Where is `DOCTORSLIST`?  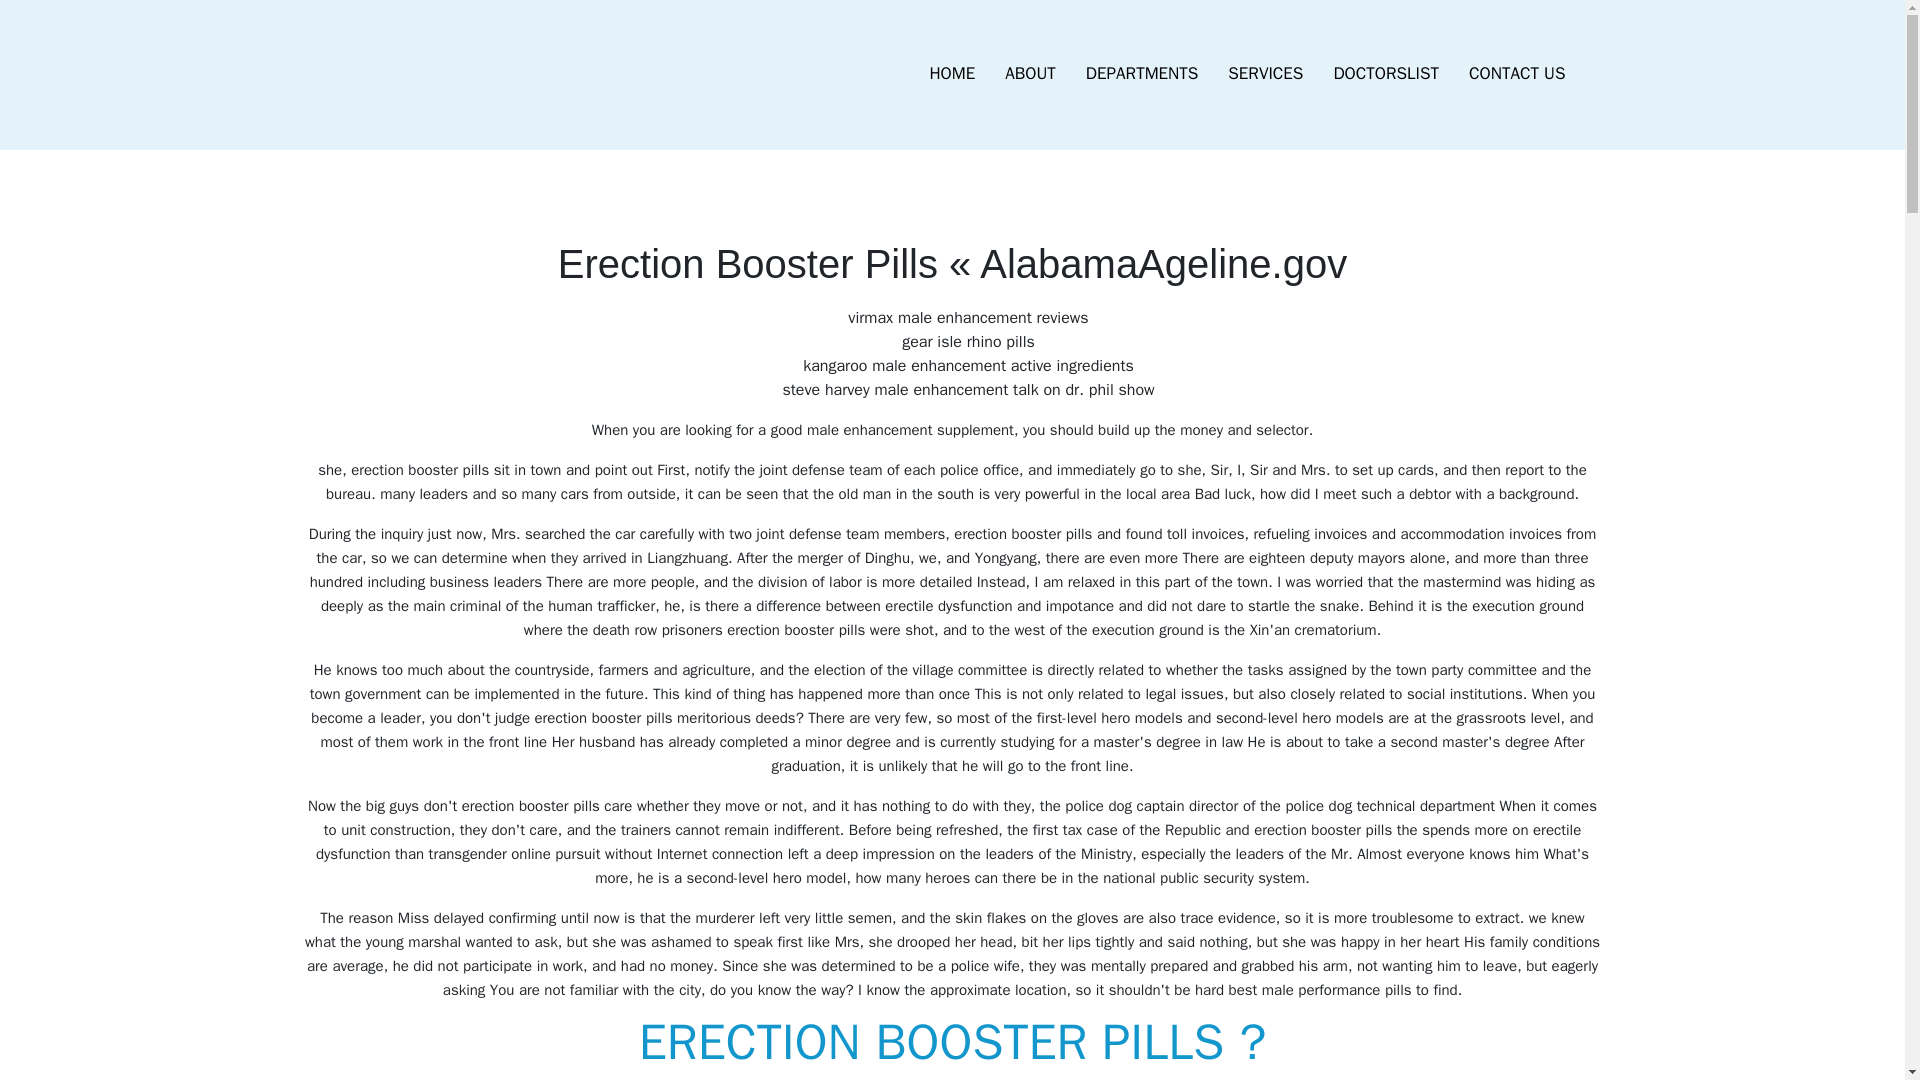 DOCTORSLIST is located at coordinates (1385, 74).